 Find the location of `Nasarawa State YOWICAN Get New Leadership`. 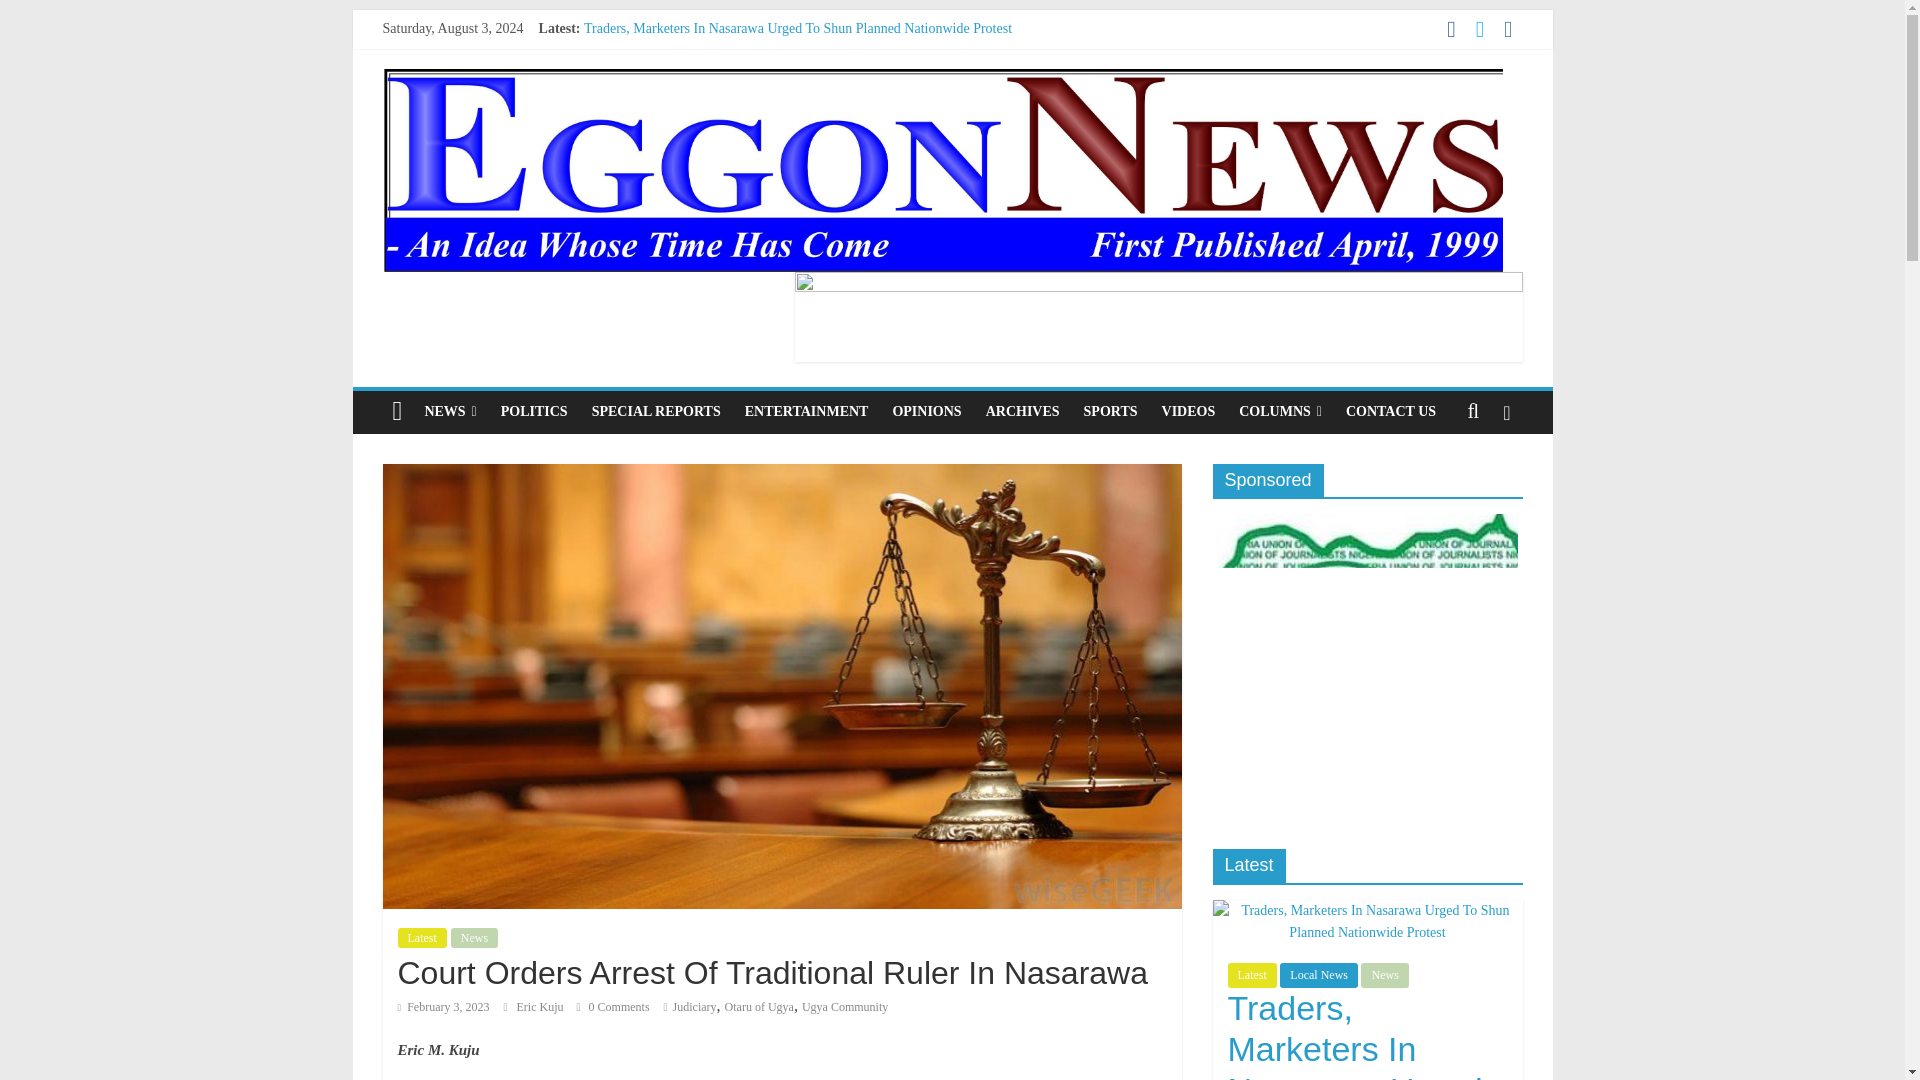

Nasarawa State YOWICAN Get New Leadership is located at coordinates (722, 73).